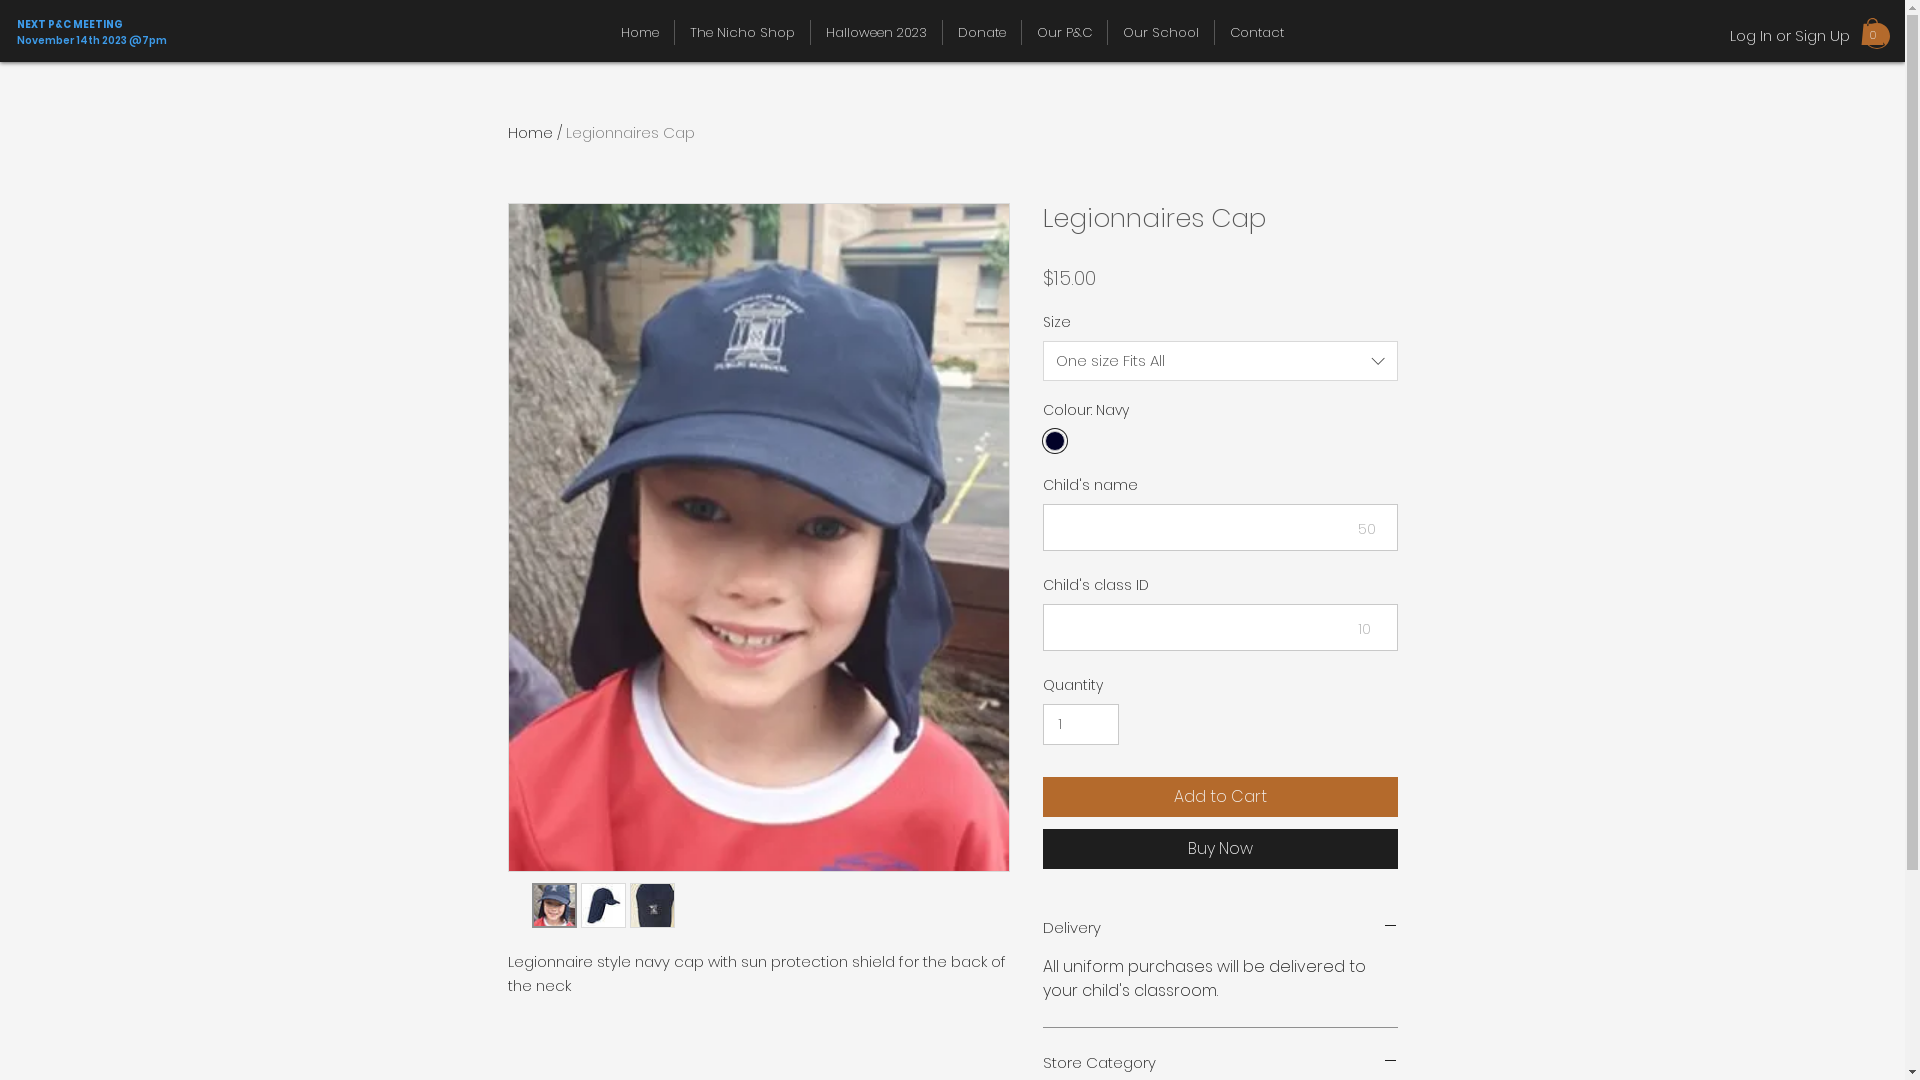 The width and height of the screenshot is (1920, 1080). I want to click on Our School, so click(1161, 32).